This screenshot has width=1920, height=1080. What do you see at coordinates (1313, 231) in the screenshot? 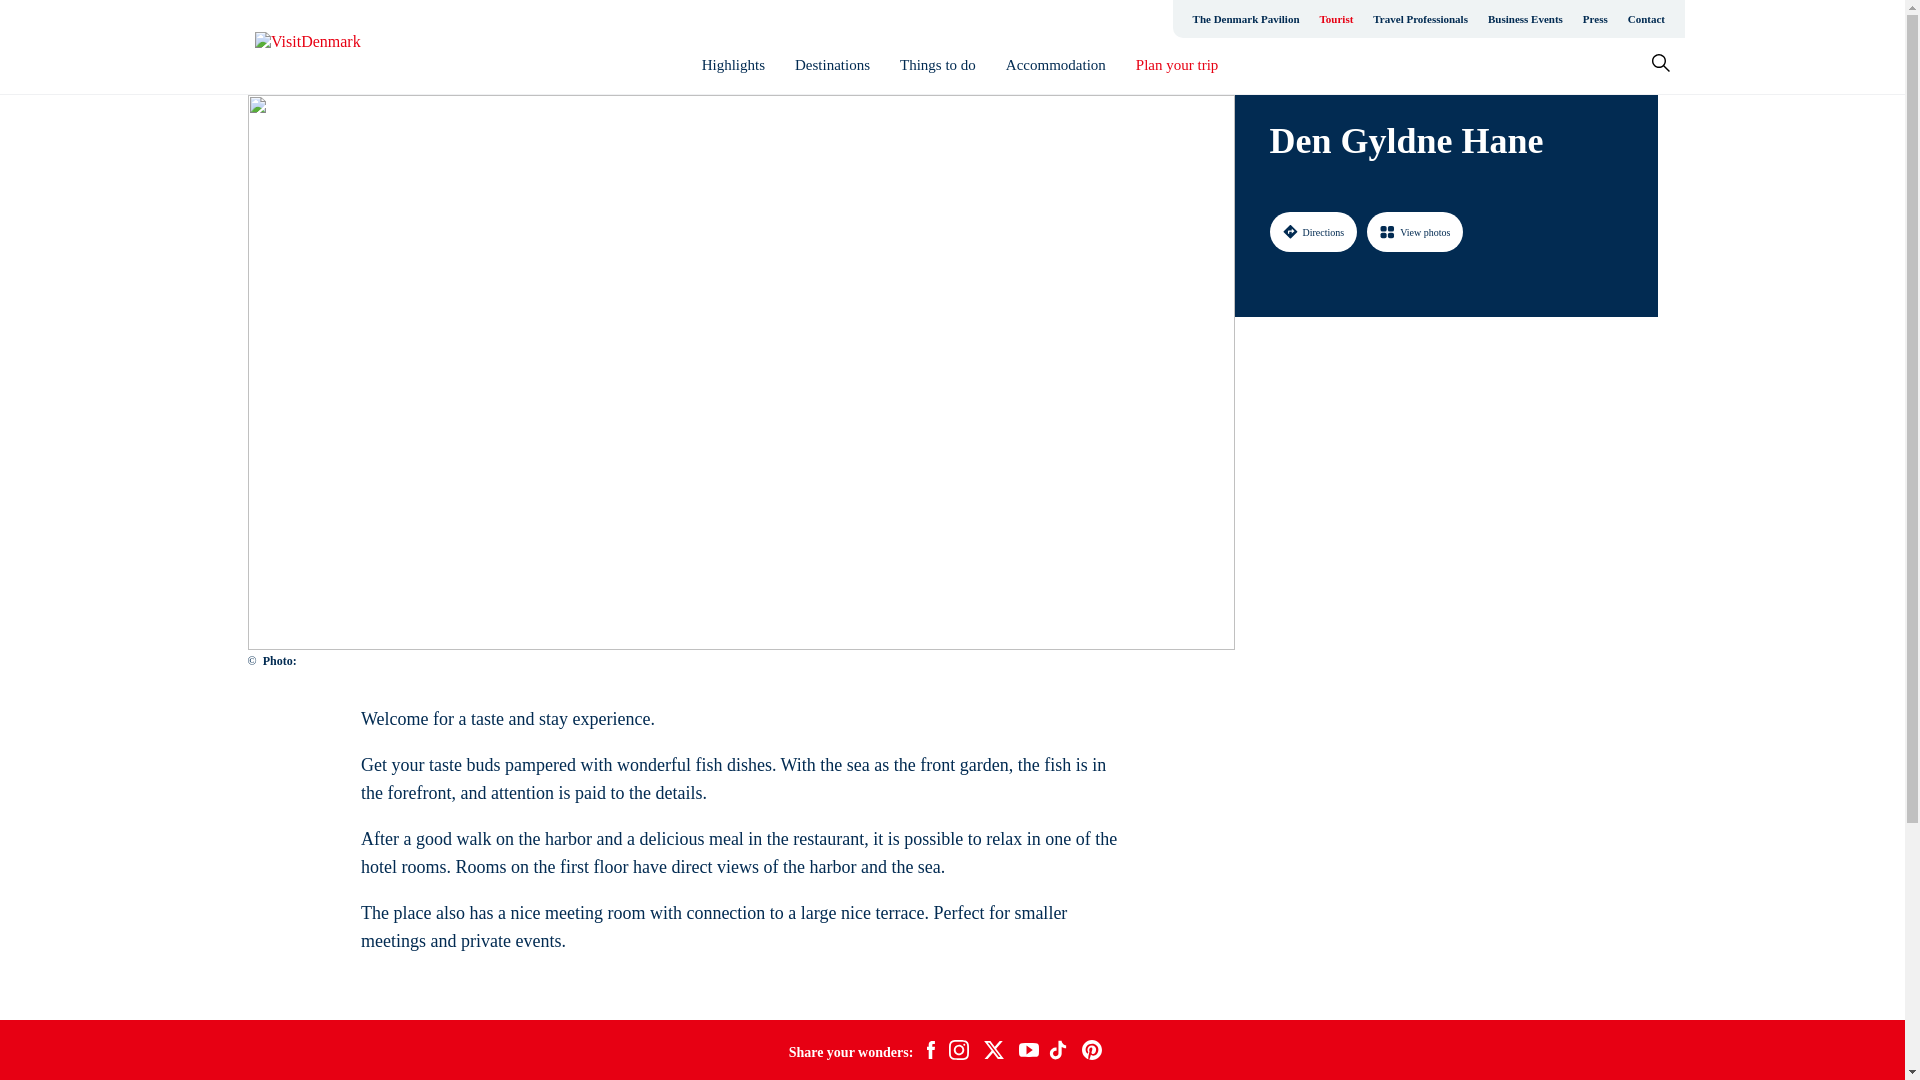
I see `Directions` at bounding box center [1313, 231].